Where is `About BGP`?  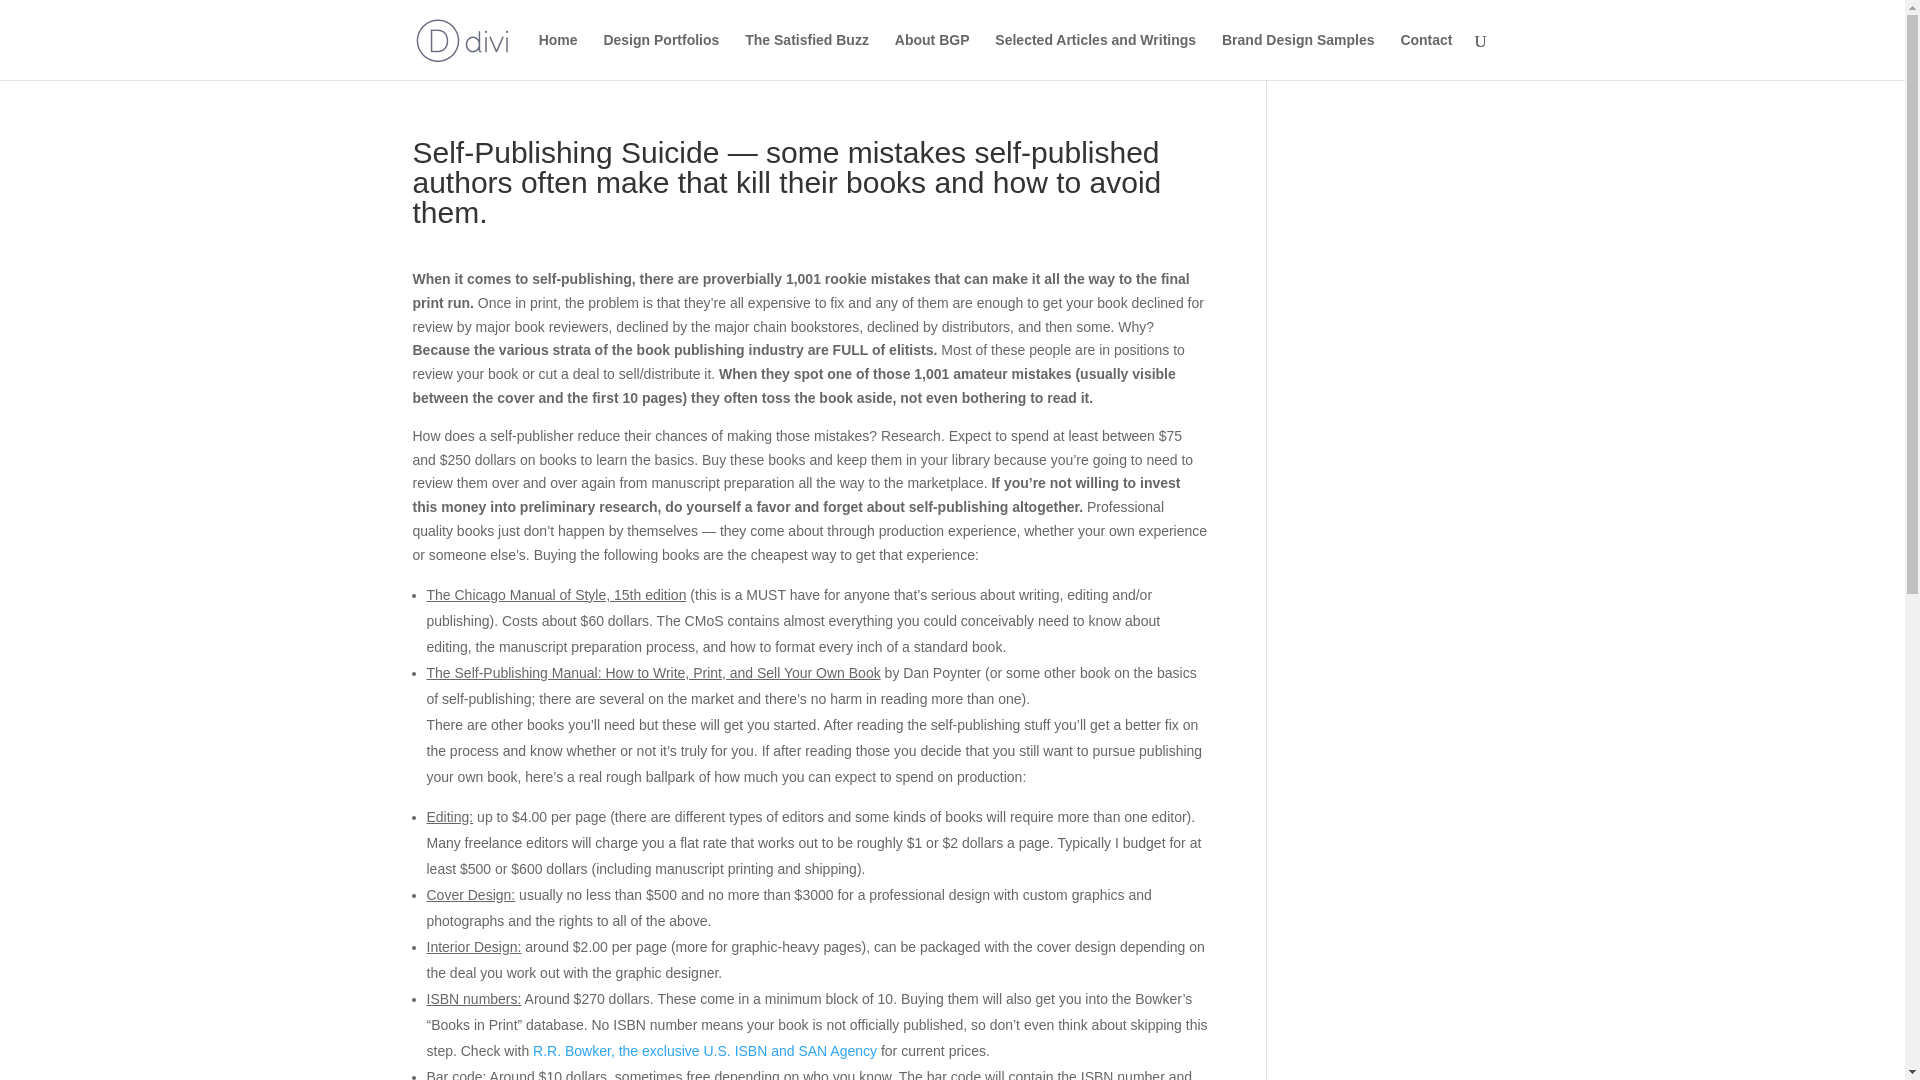 About BGP is located at coordinates (932, 56).